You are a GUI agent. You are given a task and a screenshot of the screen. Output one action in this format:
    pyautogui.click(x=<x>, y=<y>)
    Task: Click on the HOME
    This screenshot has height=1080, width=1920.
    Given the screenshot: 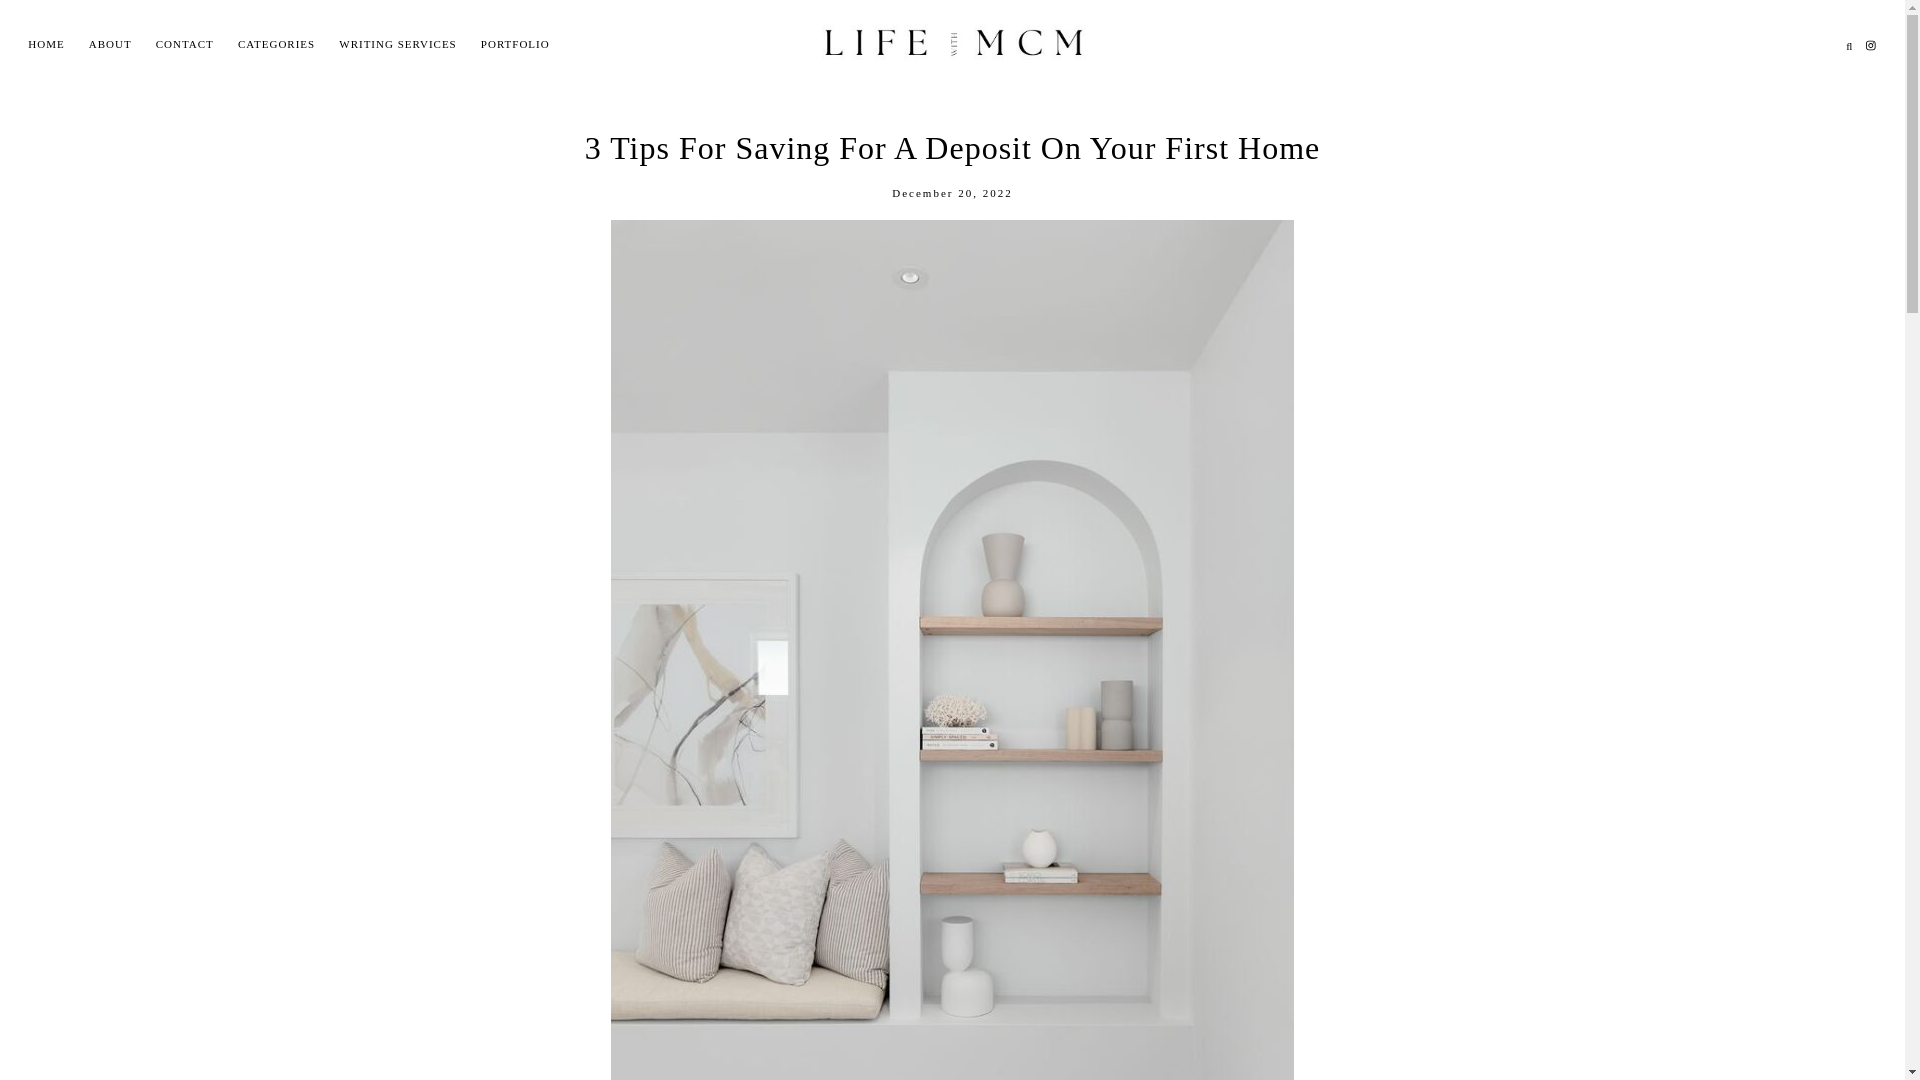 What is the action you would take?
    pyautogui.click(x=46, y=44)
    